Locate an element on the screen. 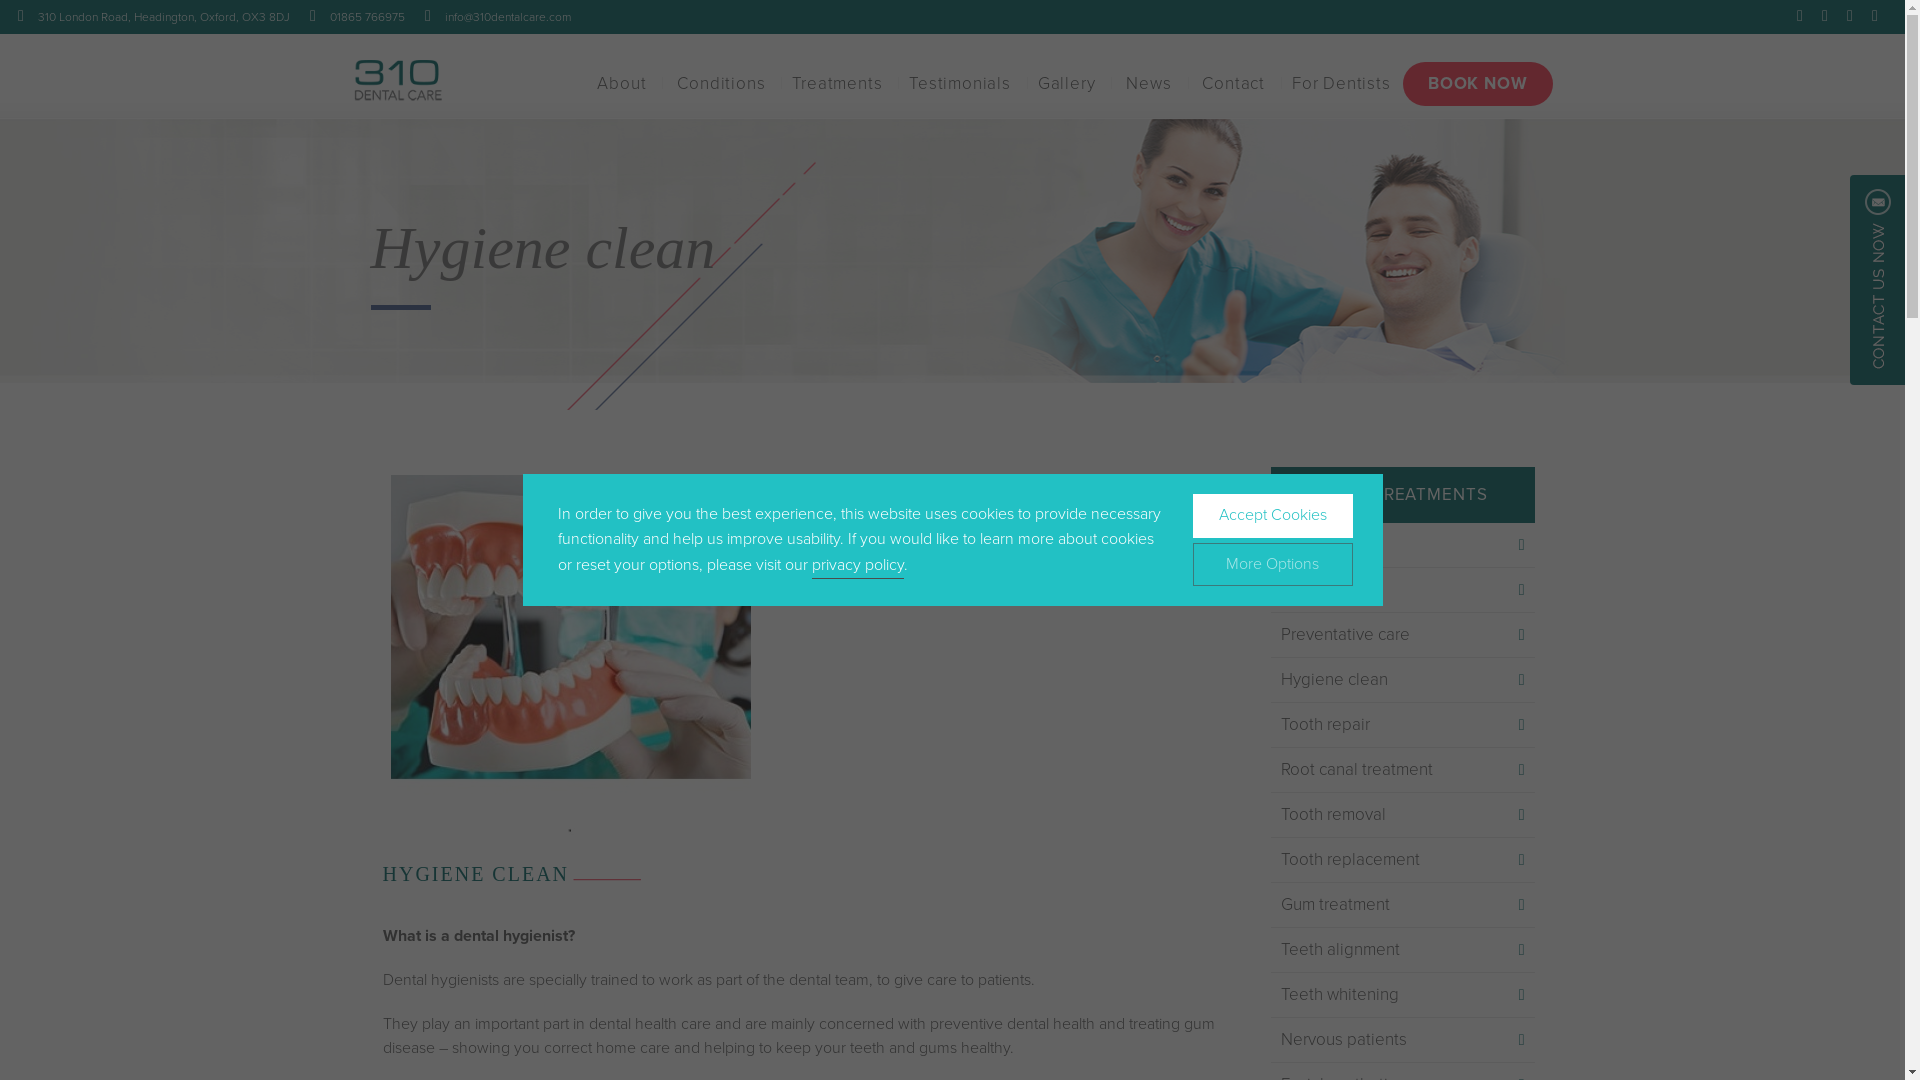 Image resolution: width=1920 pixels, height=1080 pixels. Gallery is located at coordinates (1067, 90).